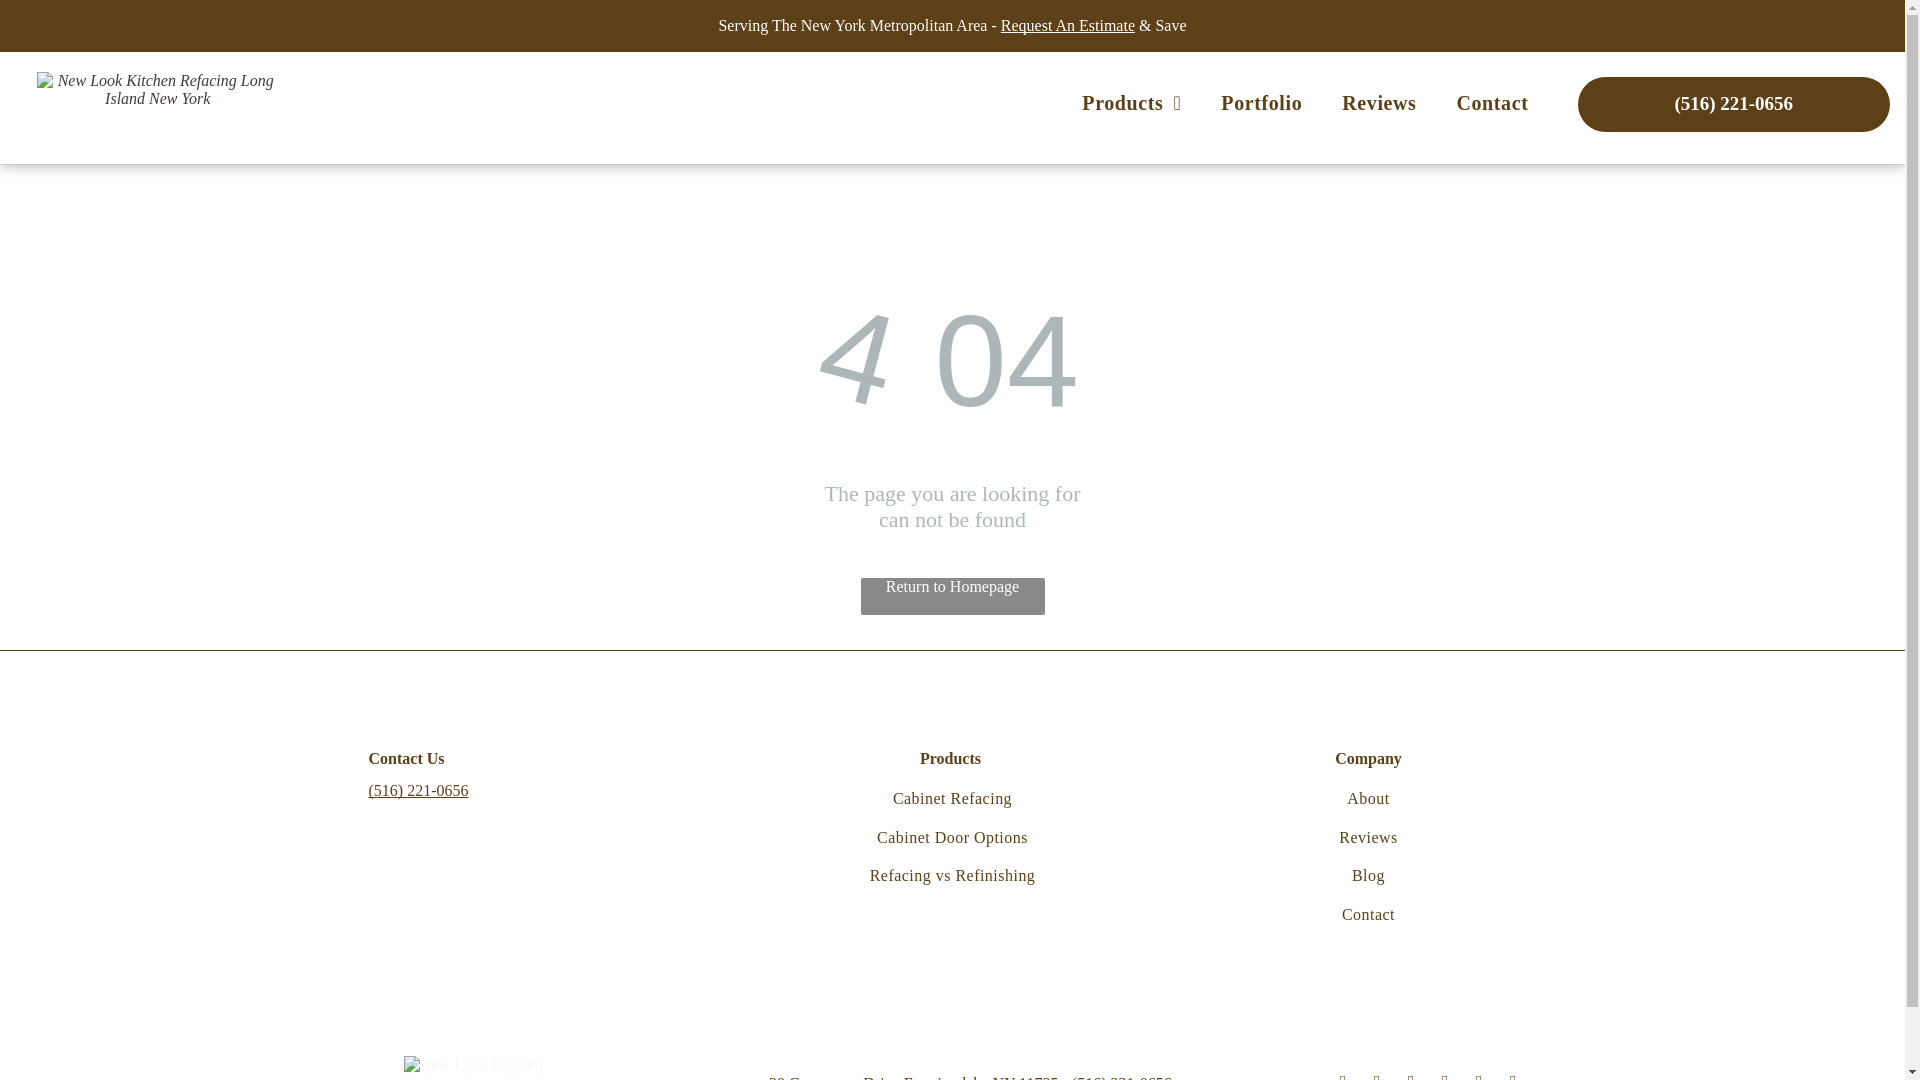 This screenshot has width=1920, height=1080. I want to click on Cabinet Door Options, so click(951, 838).